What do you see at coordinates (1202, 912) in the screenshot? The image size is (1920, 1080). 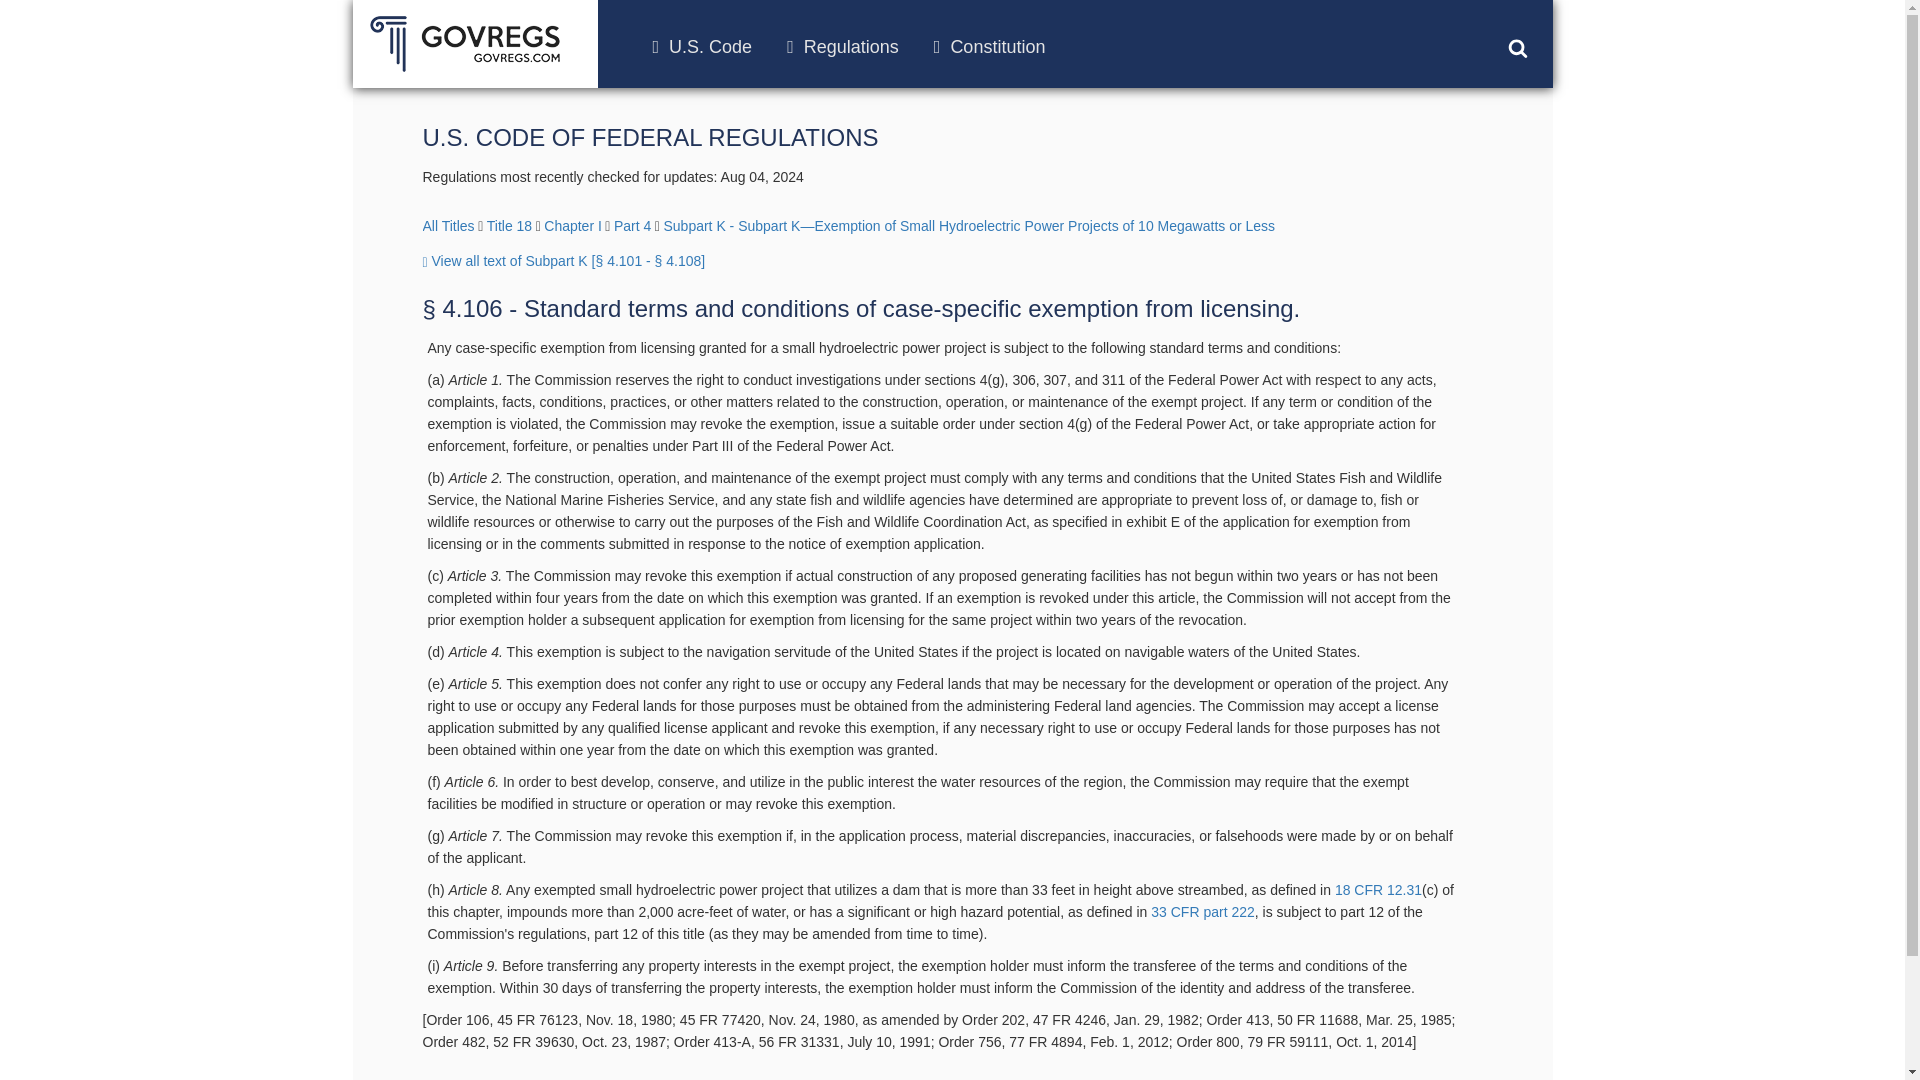 I see `33 CFR part 222` at bounding box center [1202, 912].